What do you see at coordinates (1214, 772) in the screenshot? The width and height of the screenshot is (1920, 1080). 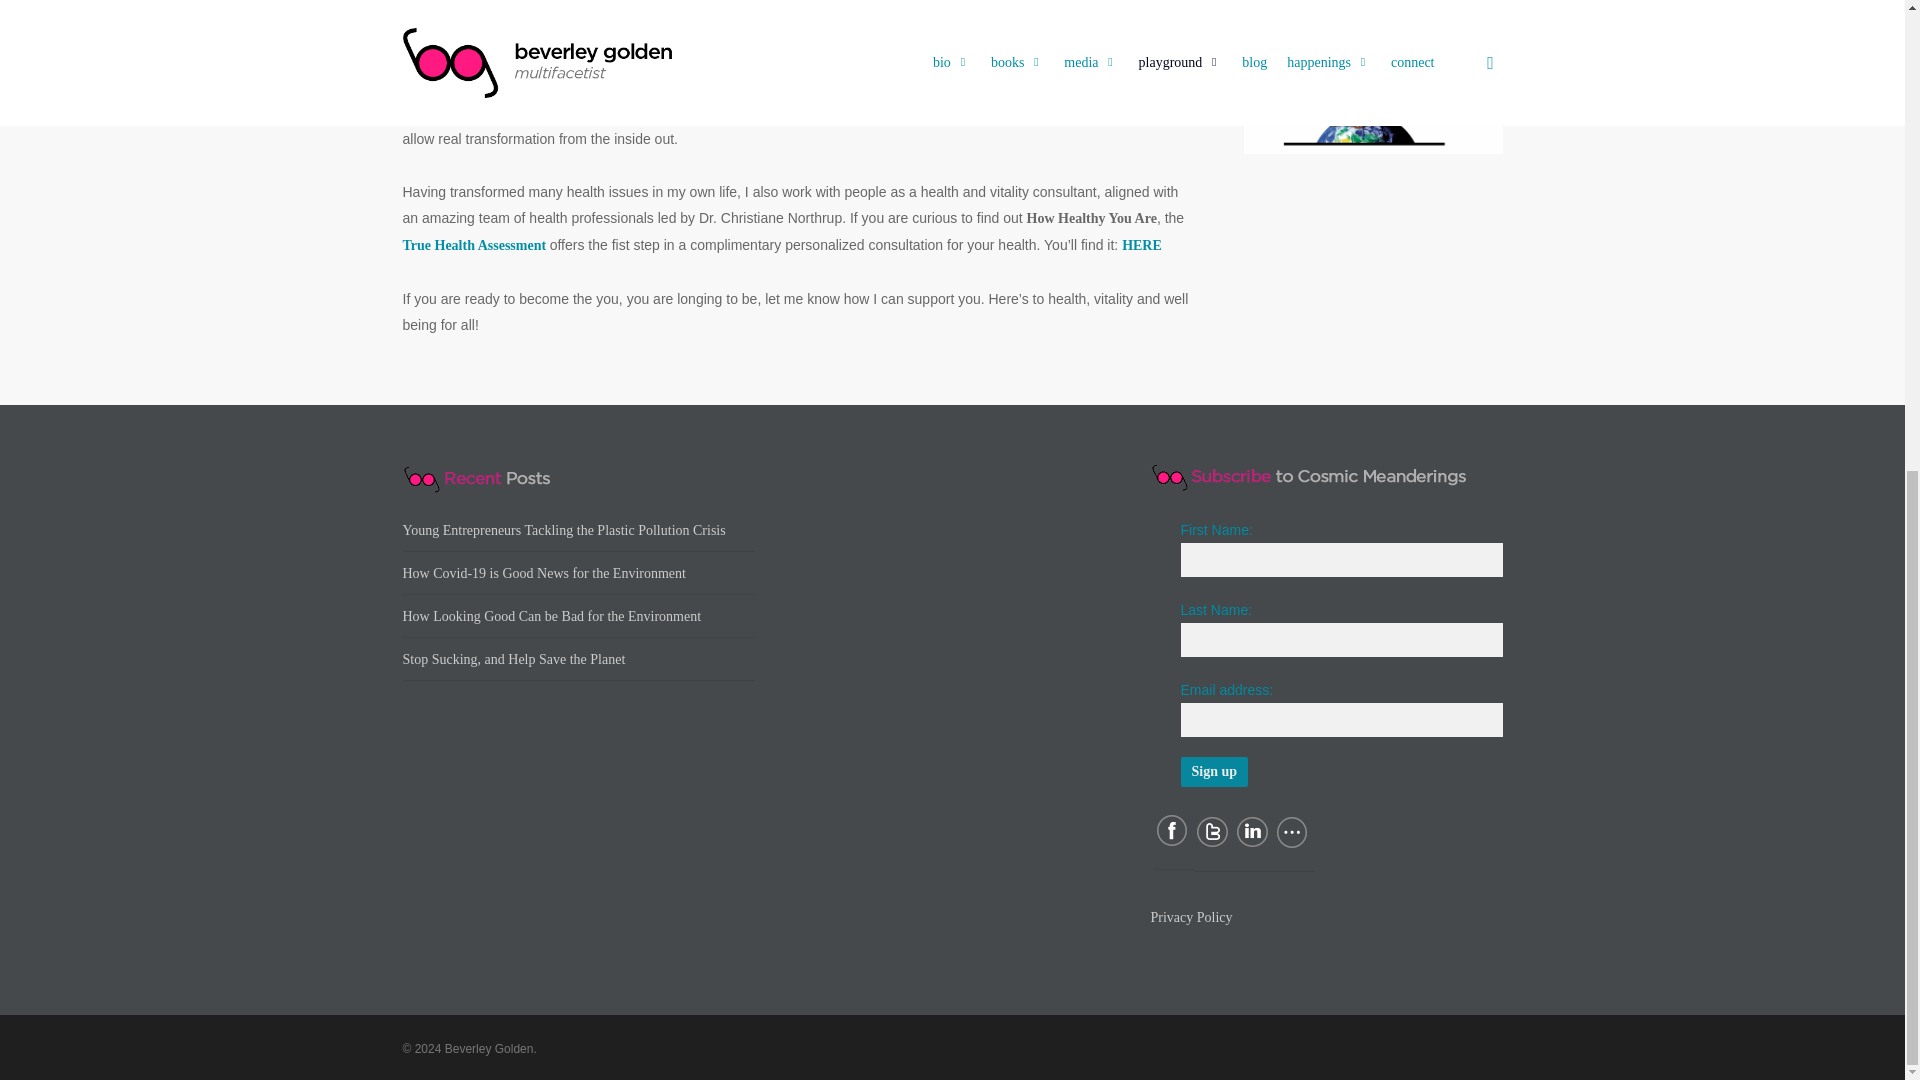 I see `Sign up` at bounding box center [1214, 772].